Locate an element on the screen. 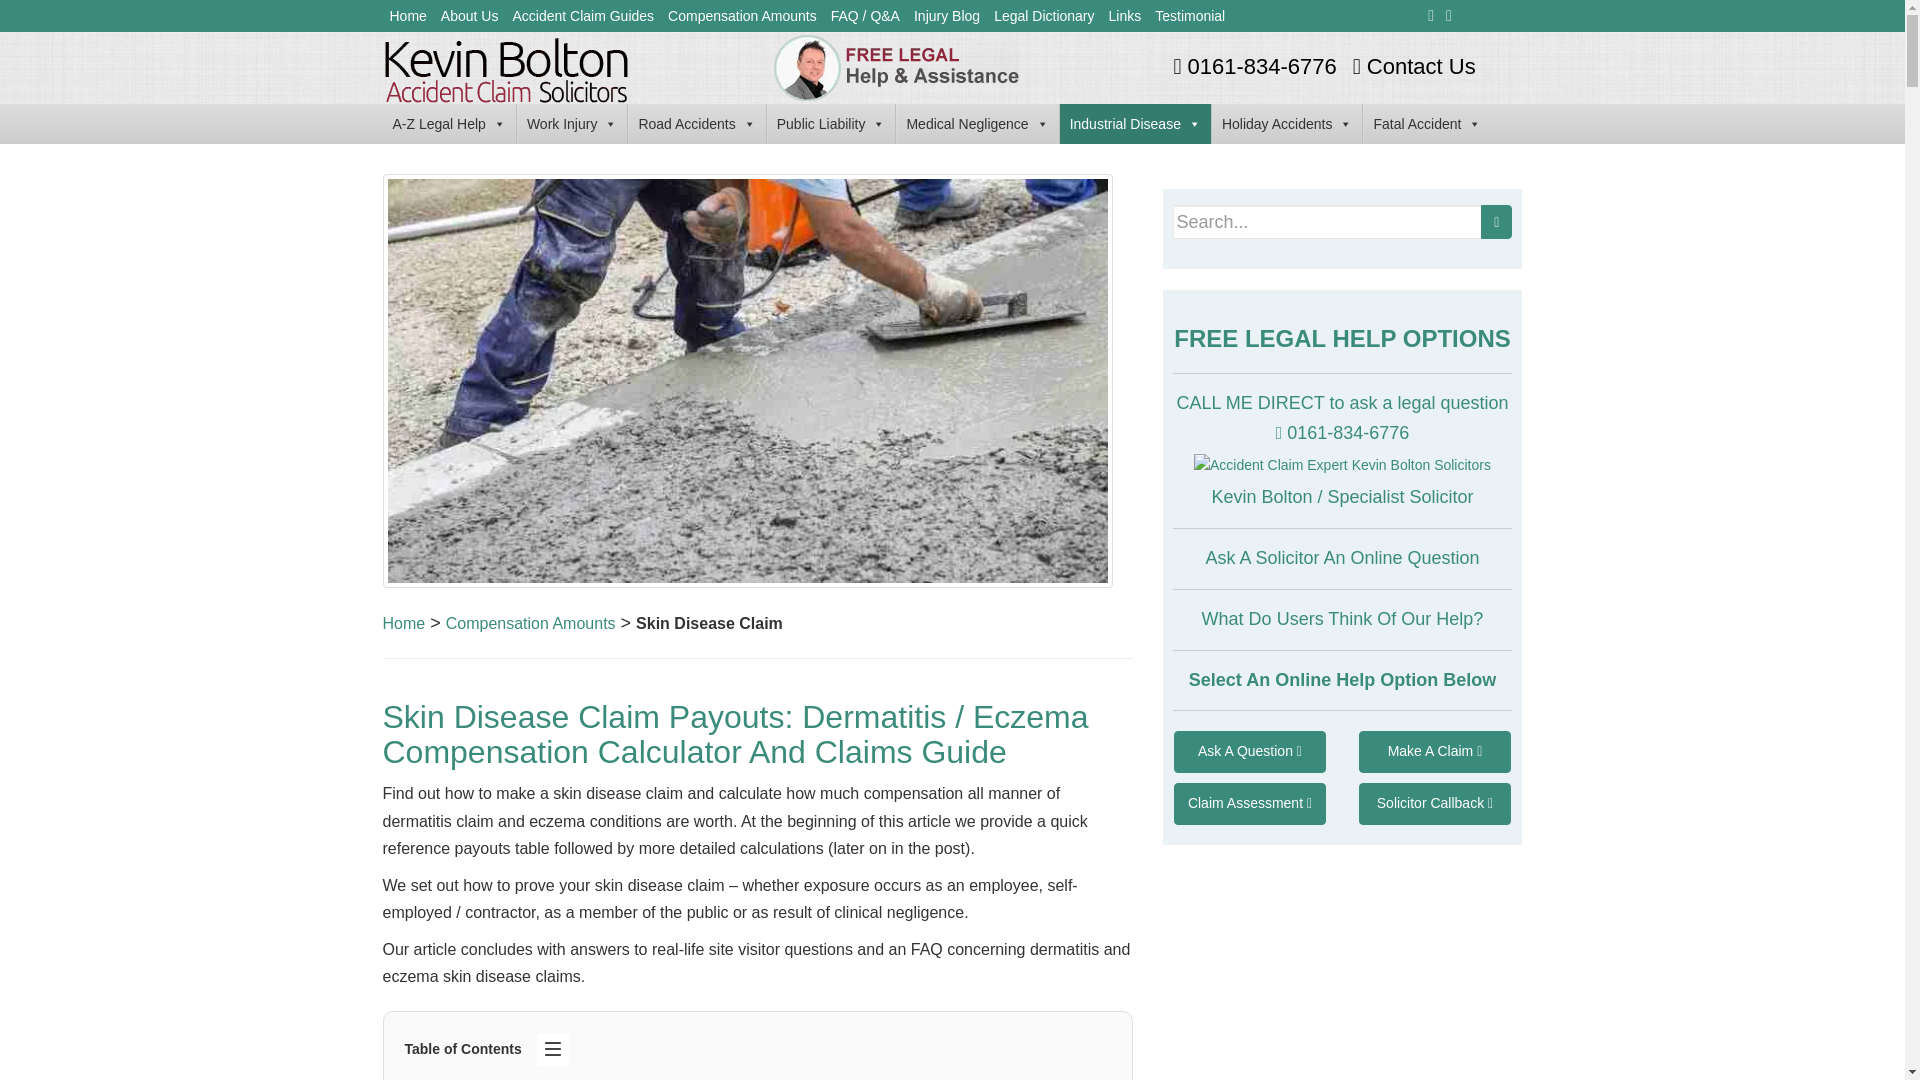 Image resolution: width=1920 pixels, height=1080 pixels. Testimonial is located at coordinates (1190, 16).